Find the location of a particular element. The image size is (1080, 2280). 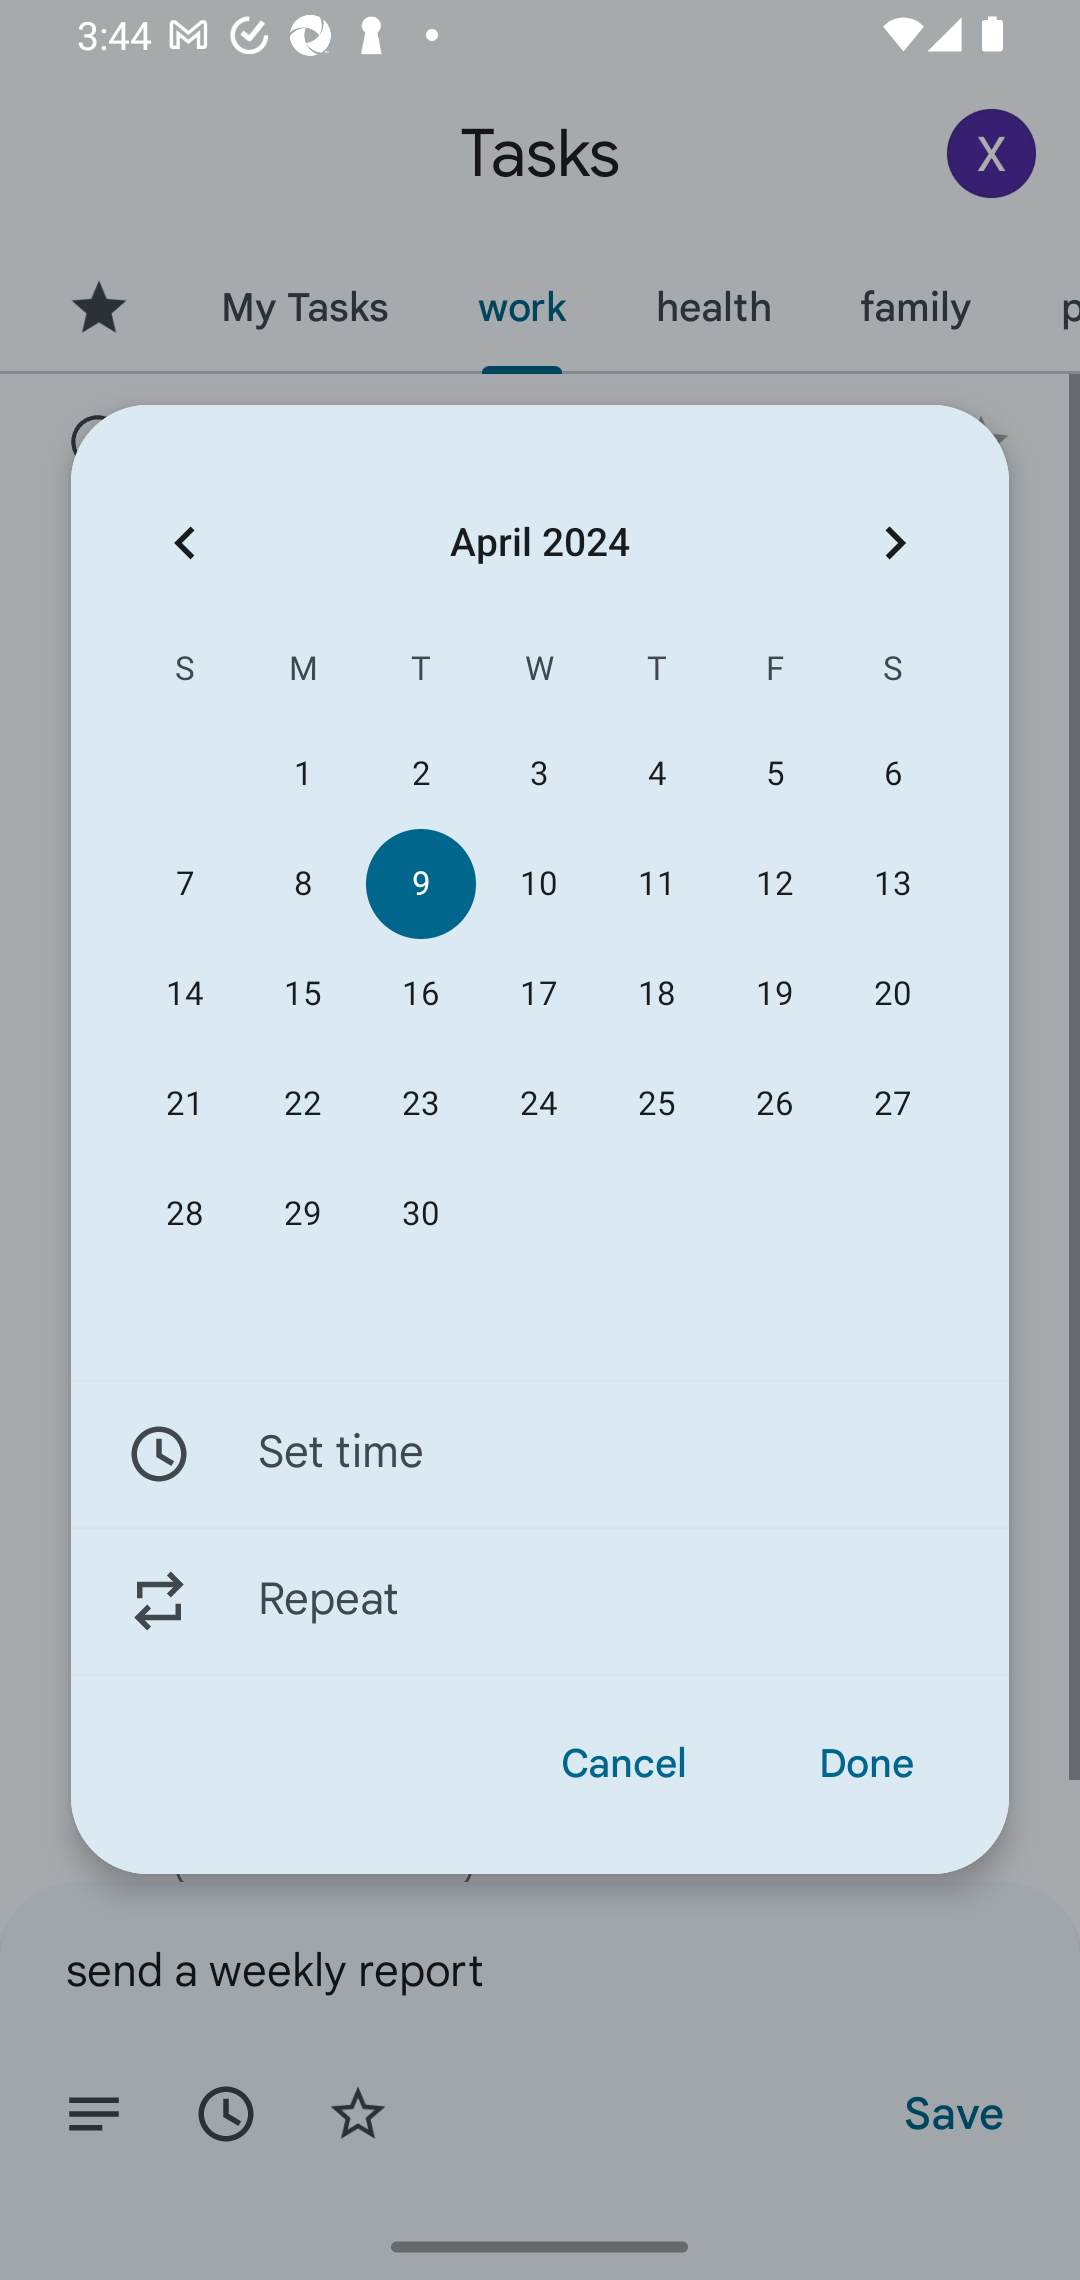

16 16 April 2024 is located at coordinates (420, 994).